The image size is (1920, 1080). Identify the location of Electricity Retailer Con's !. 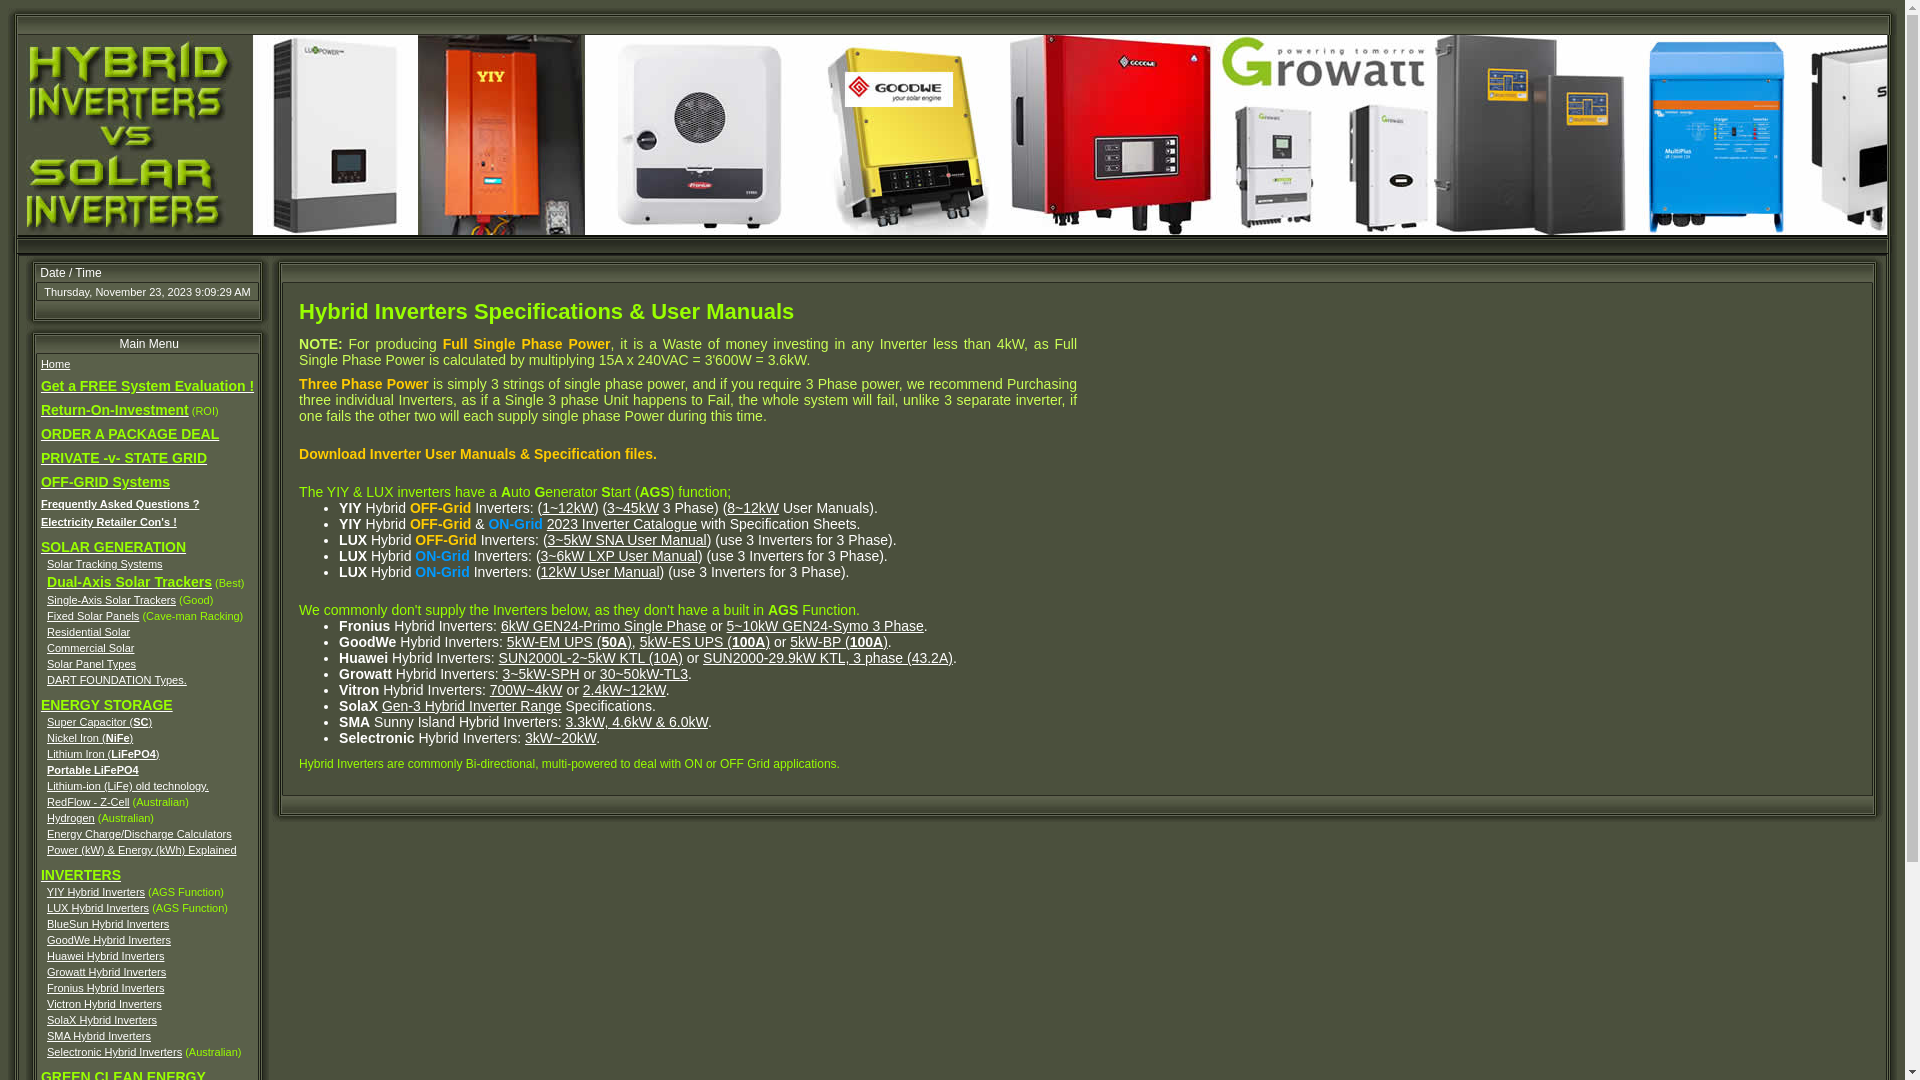
(109, 522).